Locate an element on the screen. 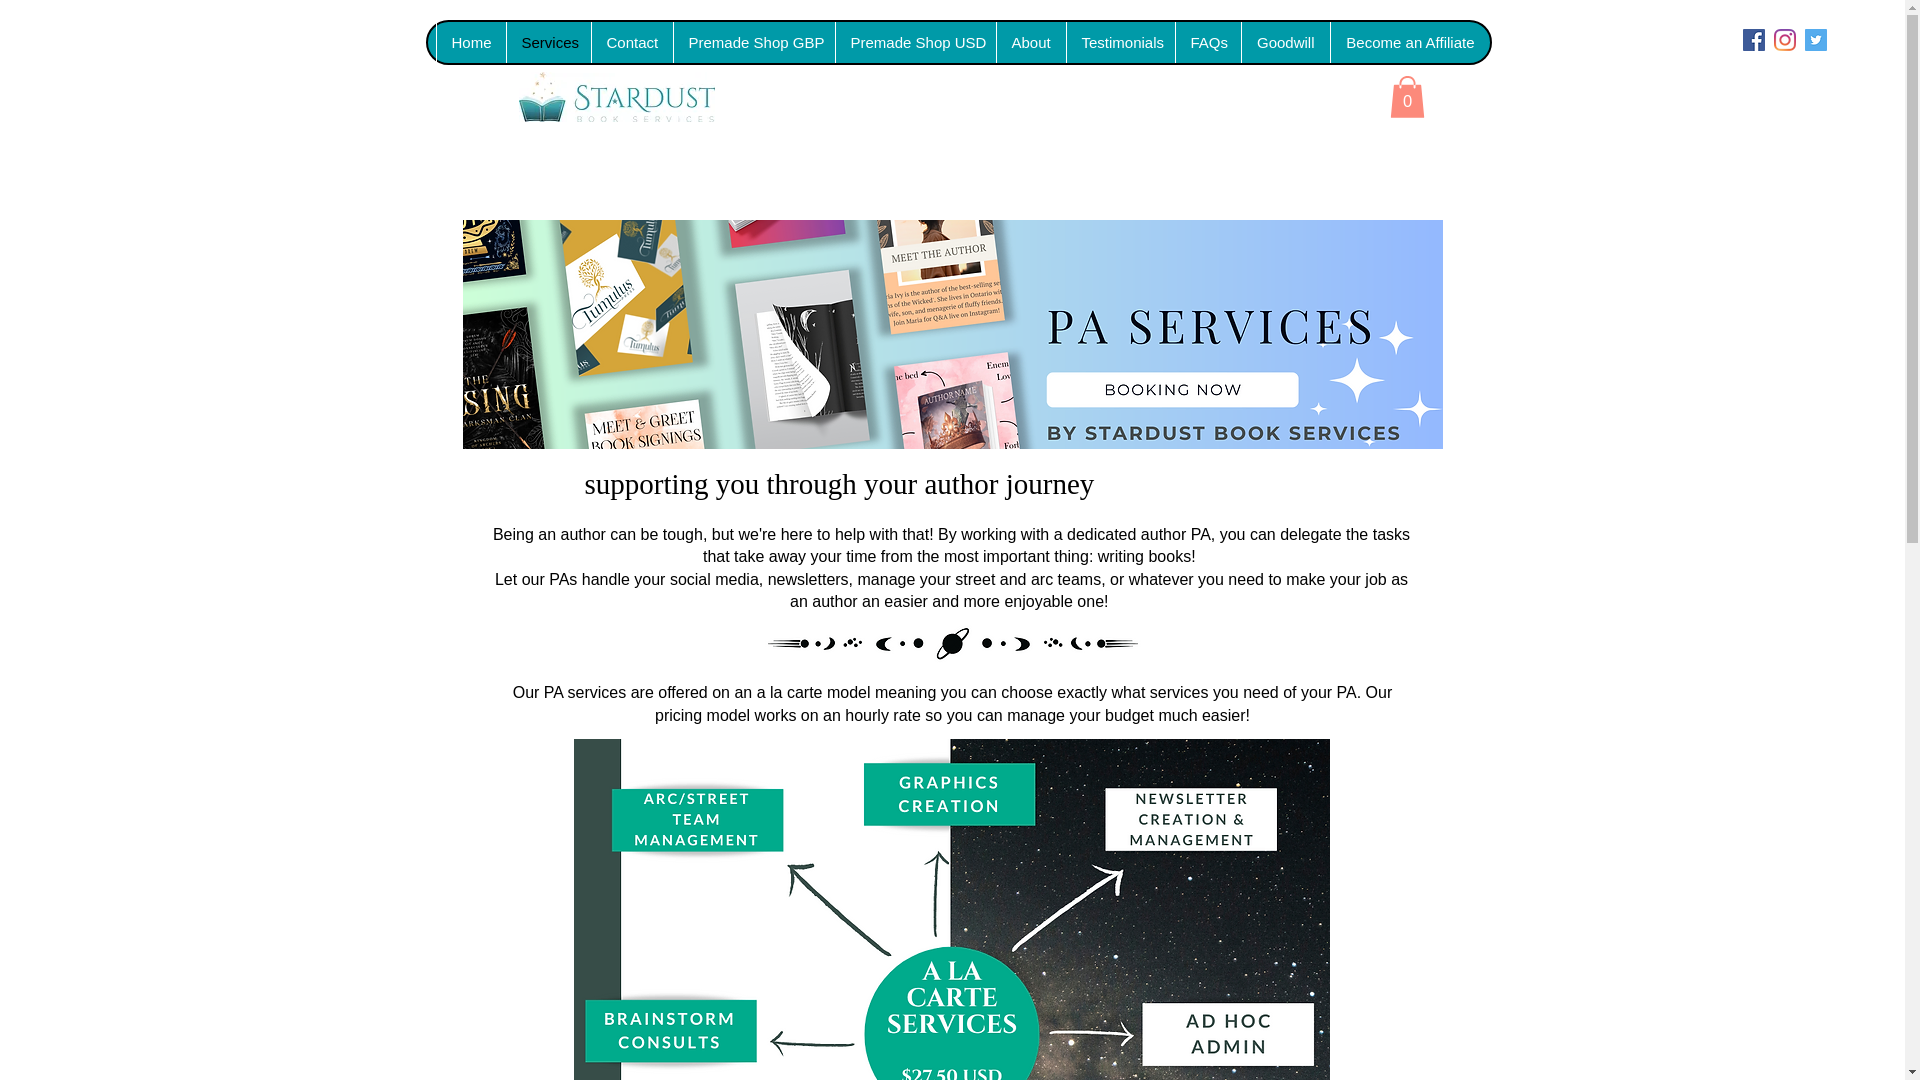  Home is located at coordinates (470, 42).